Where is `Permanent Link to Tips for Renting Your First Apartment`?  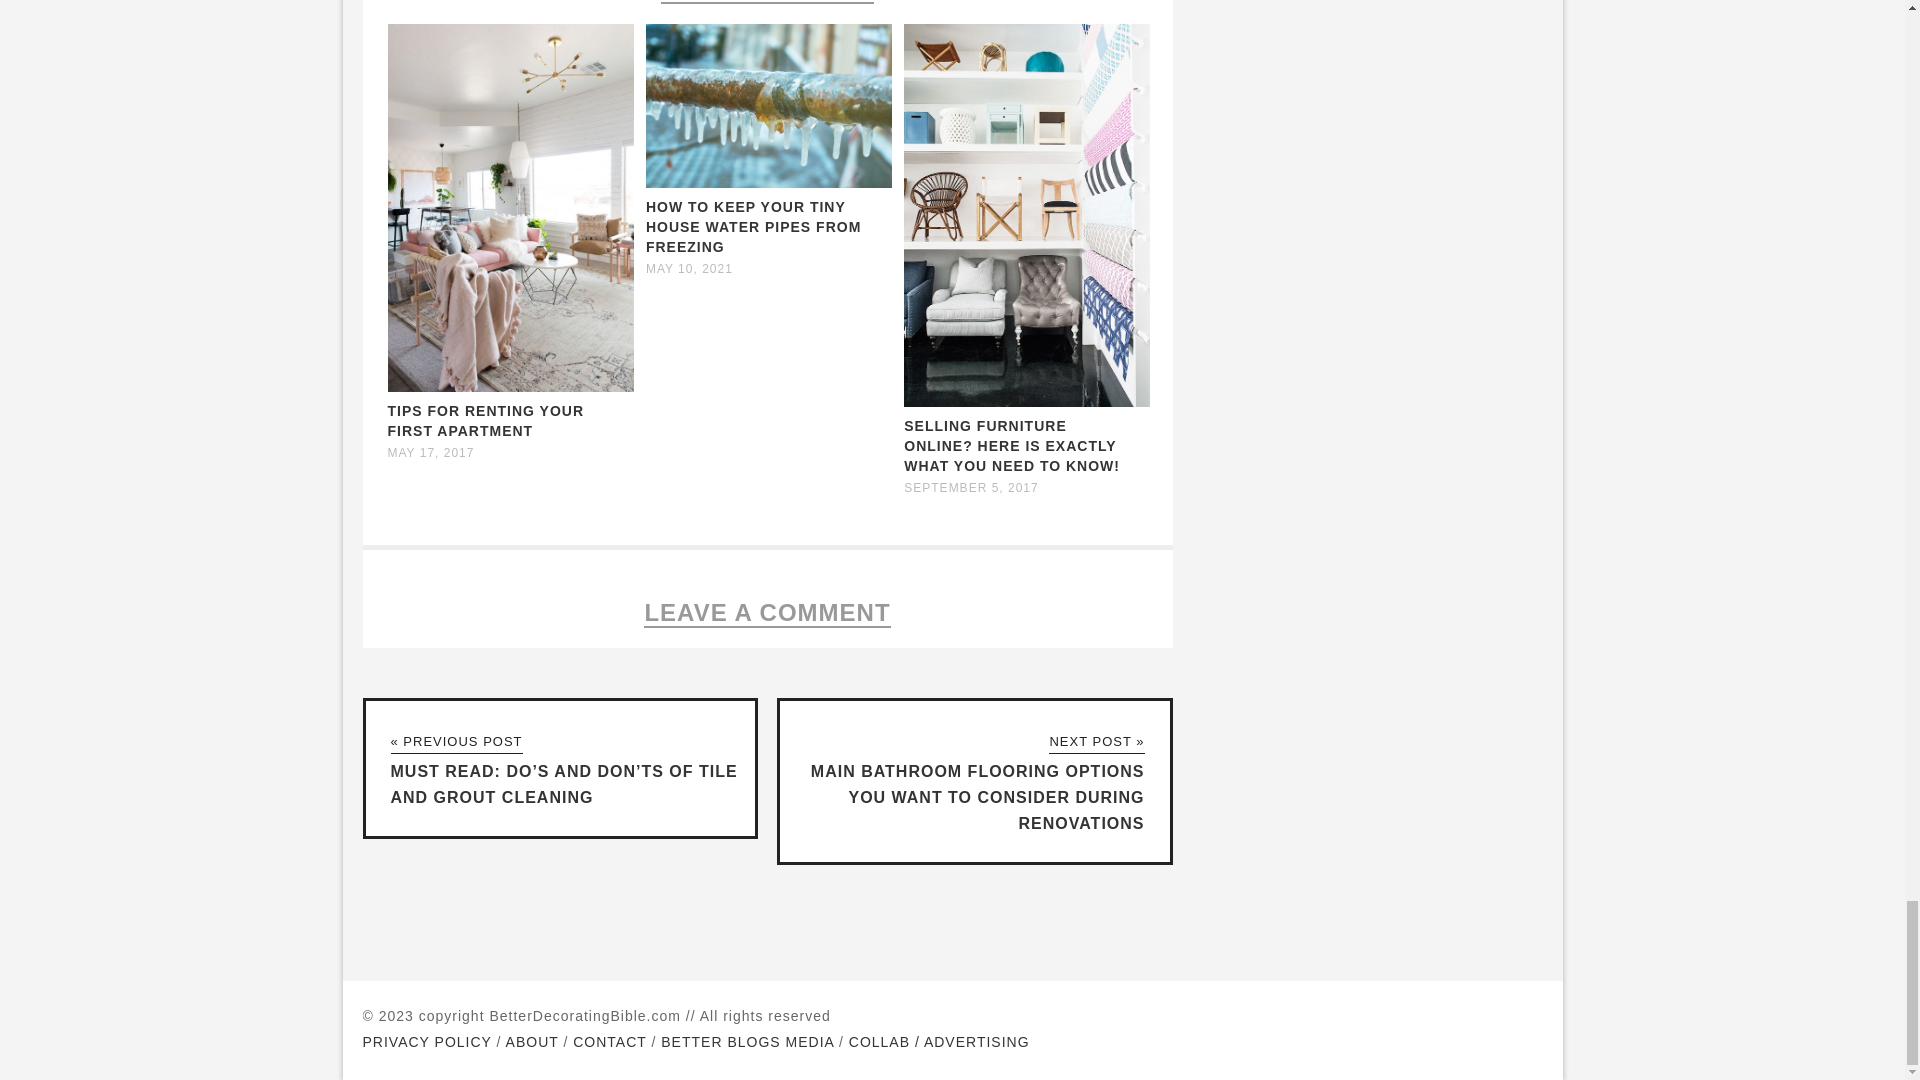 Permanent Link to Tips for Renting Your First Apartment is located at coordinates (510, 388).